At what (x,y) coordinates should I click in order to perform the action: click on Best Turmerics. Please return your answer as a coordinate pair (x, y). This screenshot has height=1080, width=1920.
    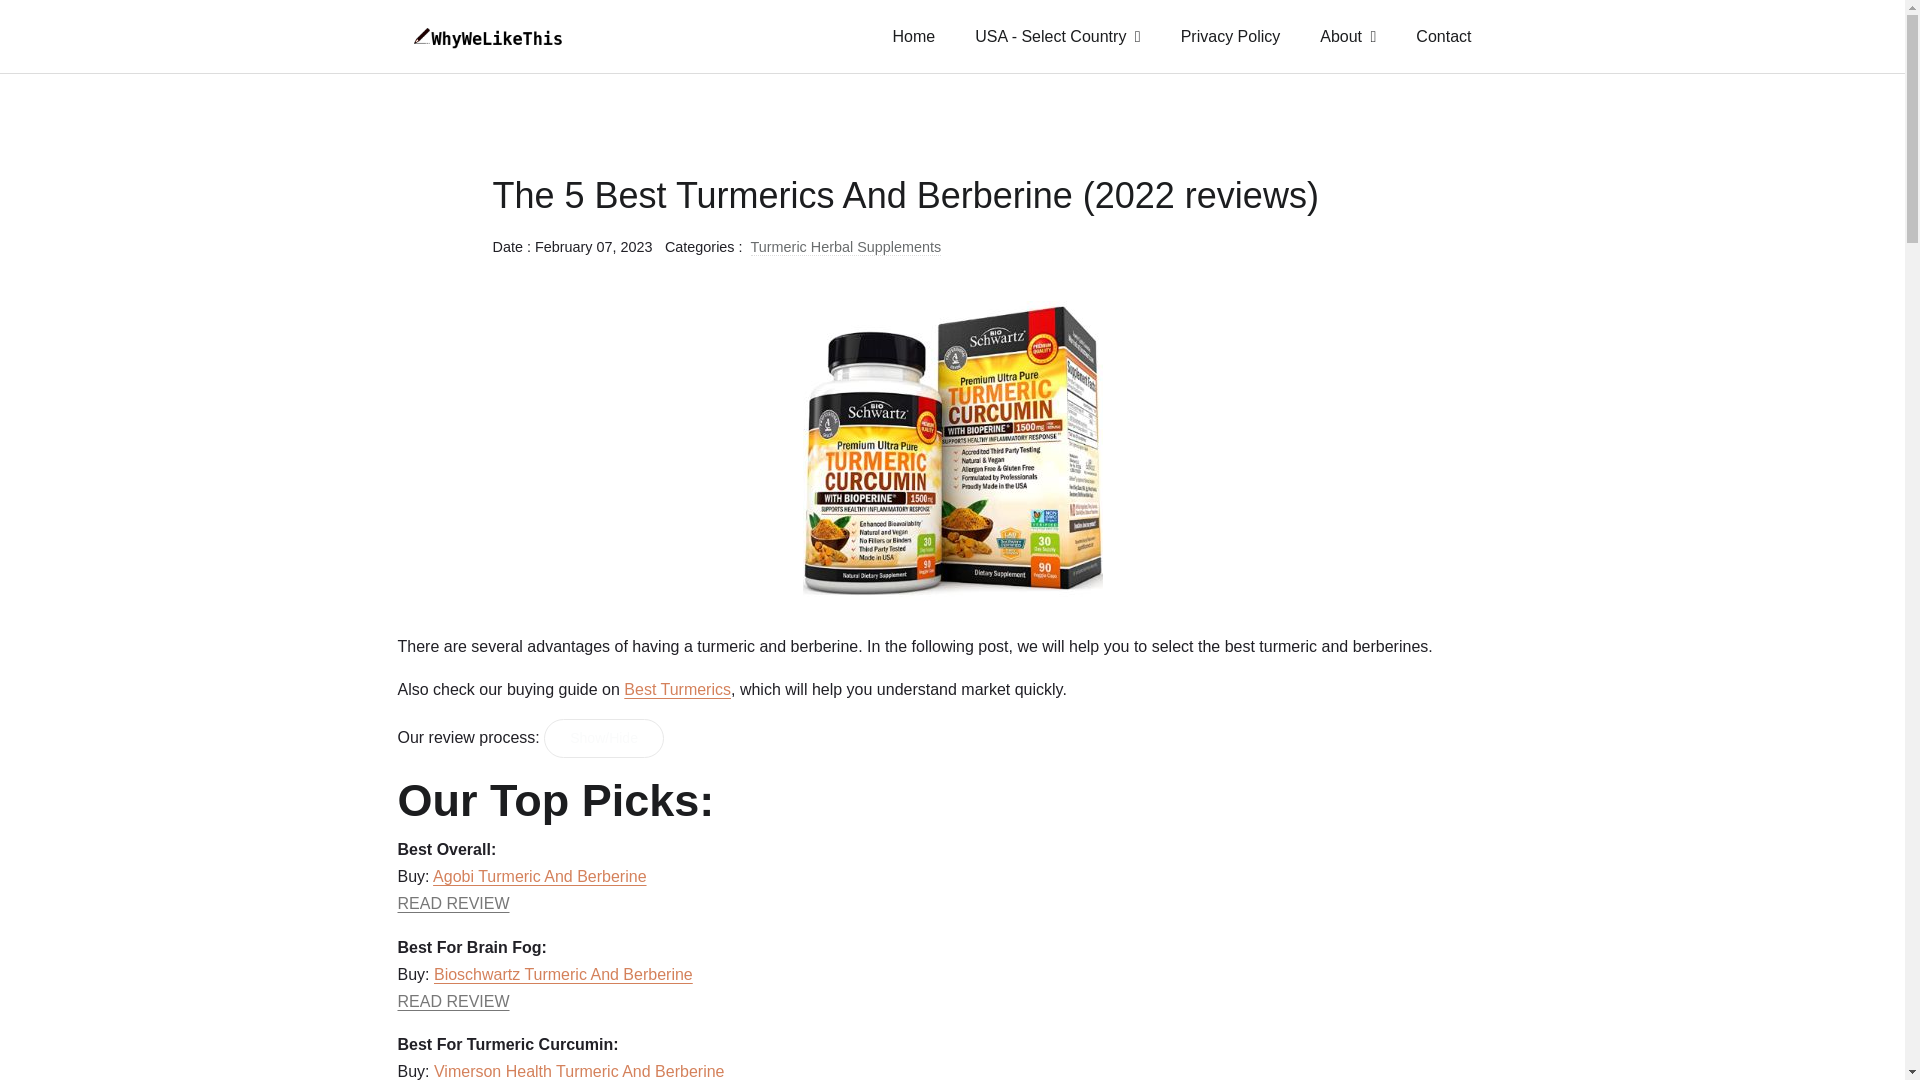
    Looking at the image, I should click on (678, 689).